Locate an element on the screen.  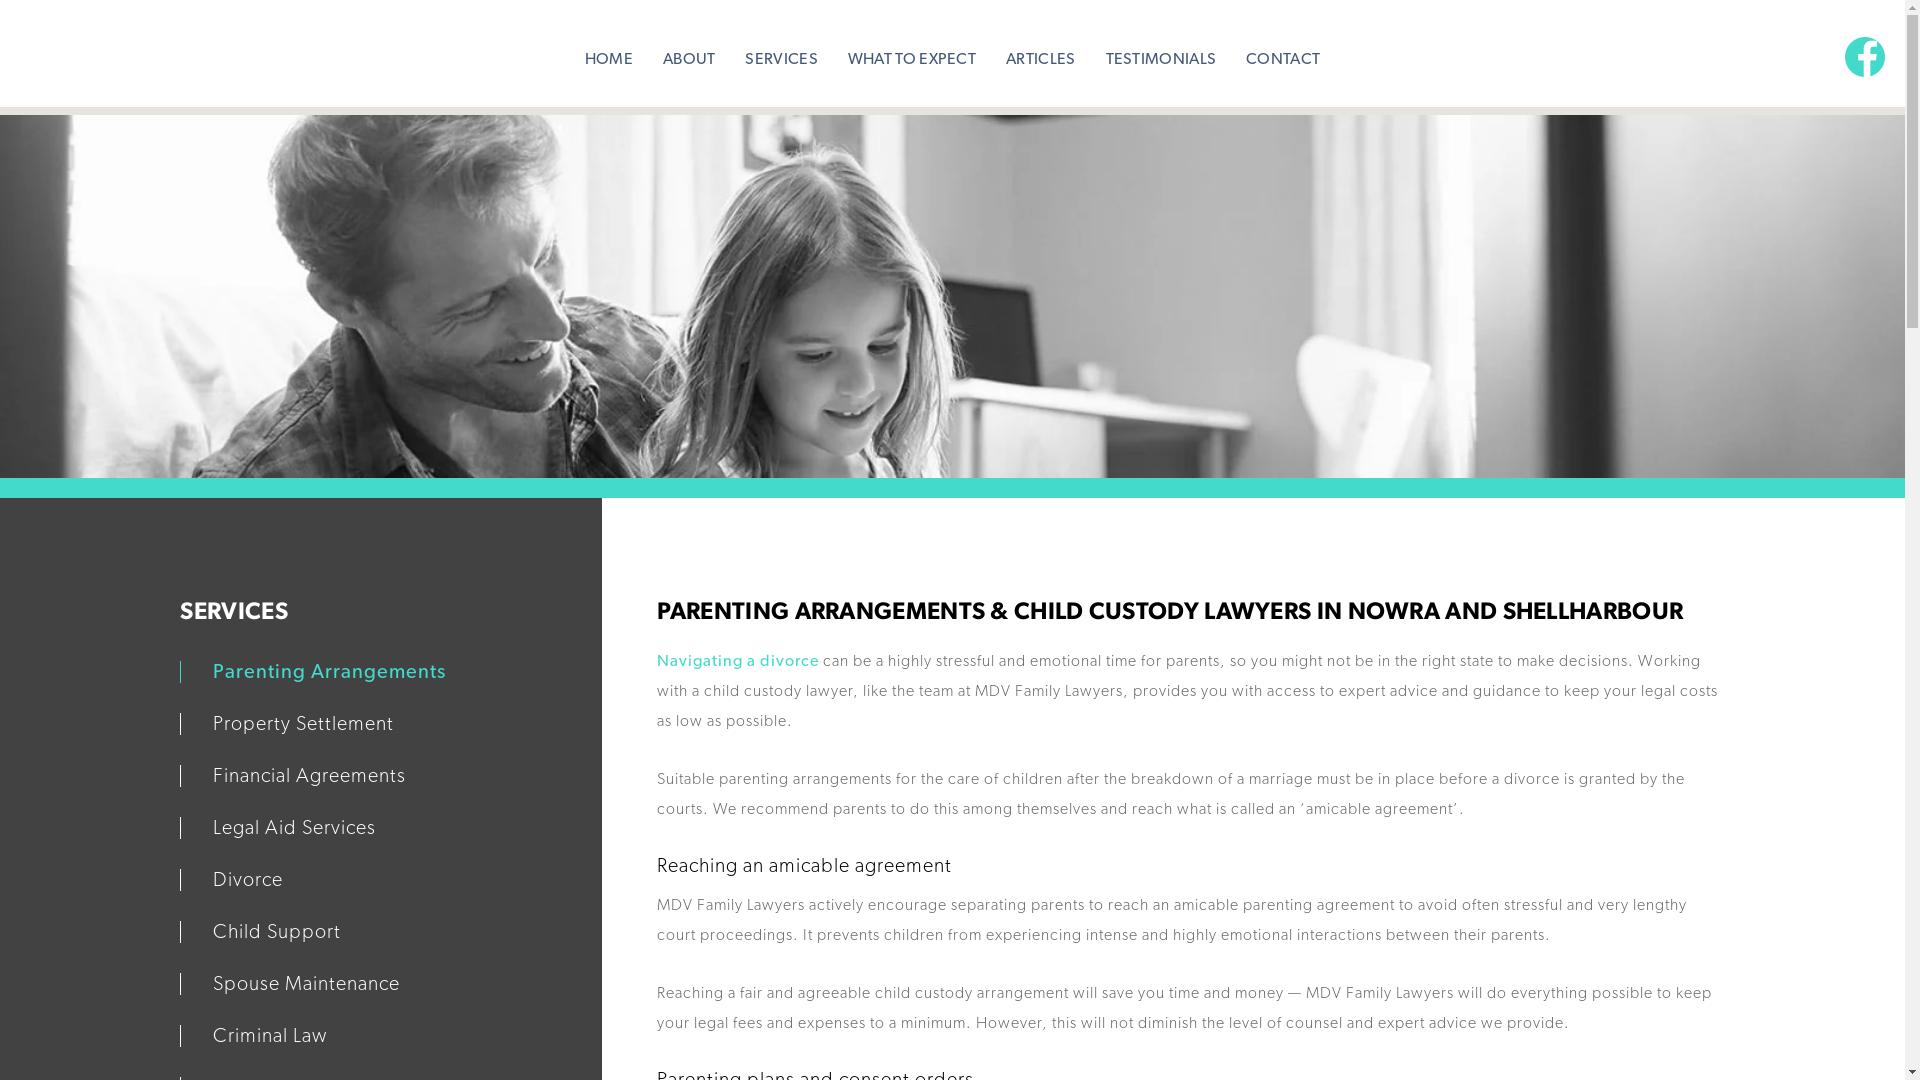
ARTICLES is located at coordinates (1040, 49).